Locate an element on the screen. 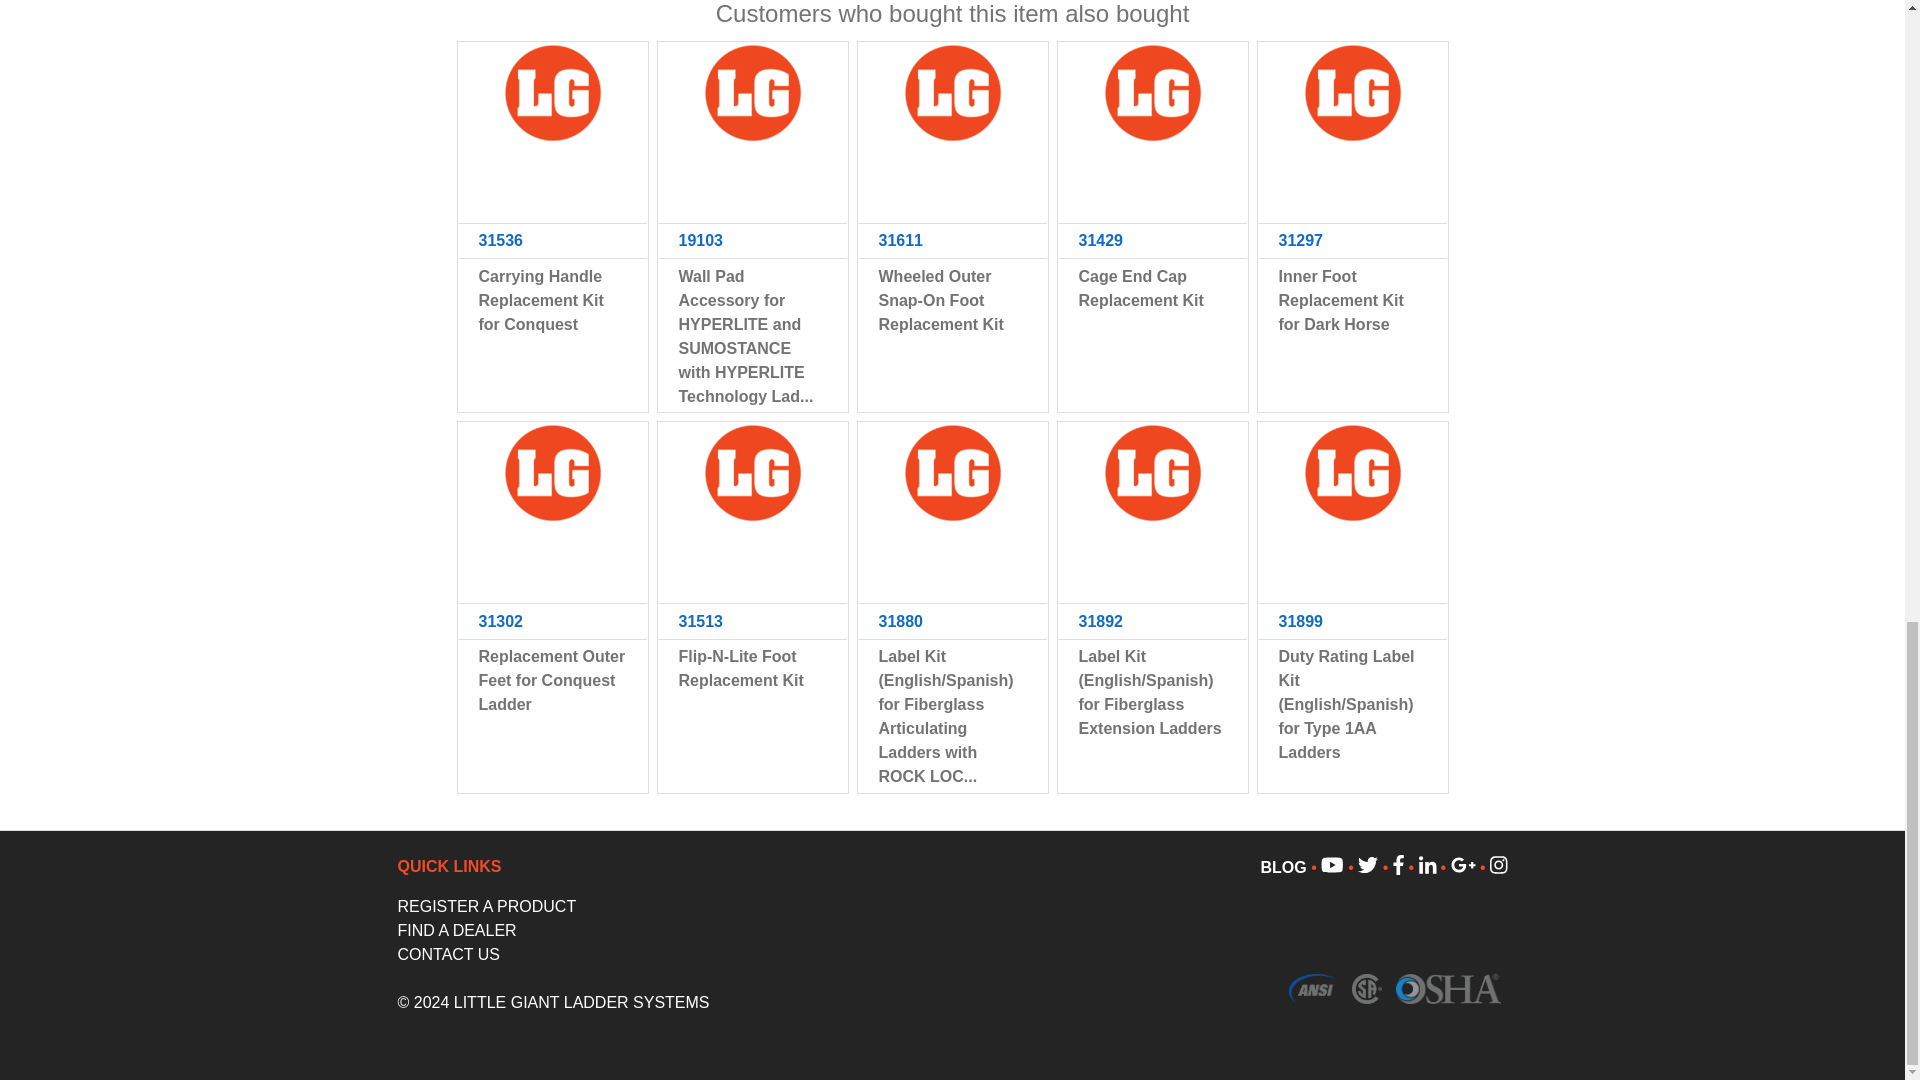 The width and height of the screenshot is (1920, 1080). 31899 is located at coordinates (1351, 621).